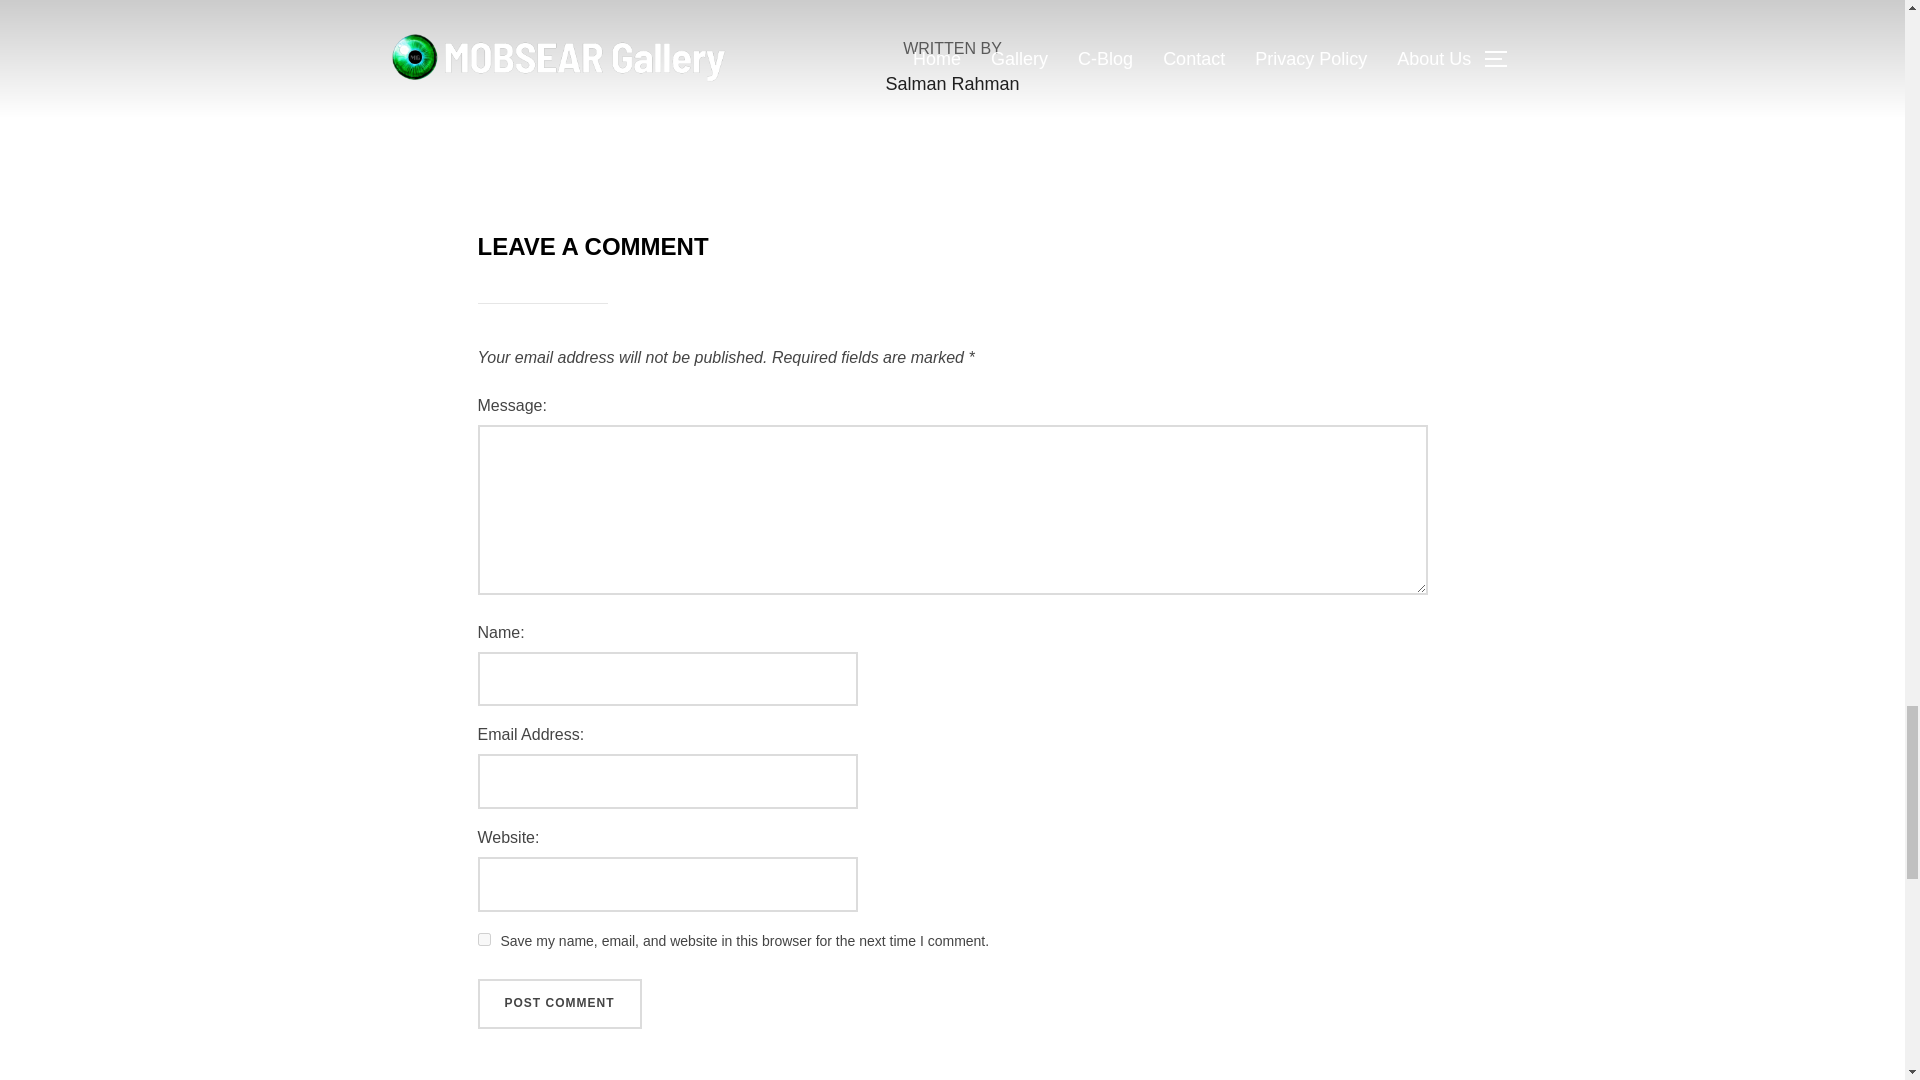  Describe the element at coordinates (952, 84) in the screenshot. I see `Posts by Salman Rahman` at that location.